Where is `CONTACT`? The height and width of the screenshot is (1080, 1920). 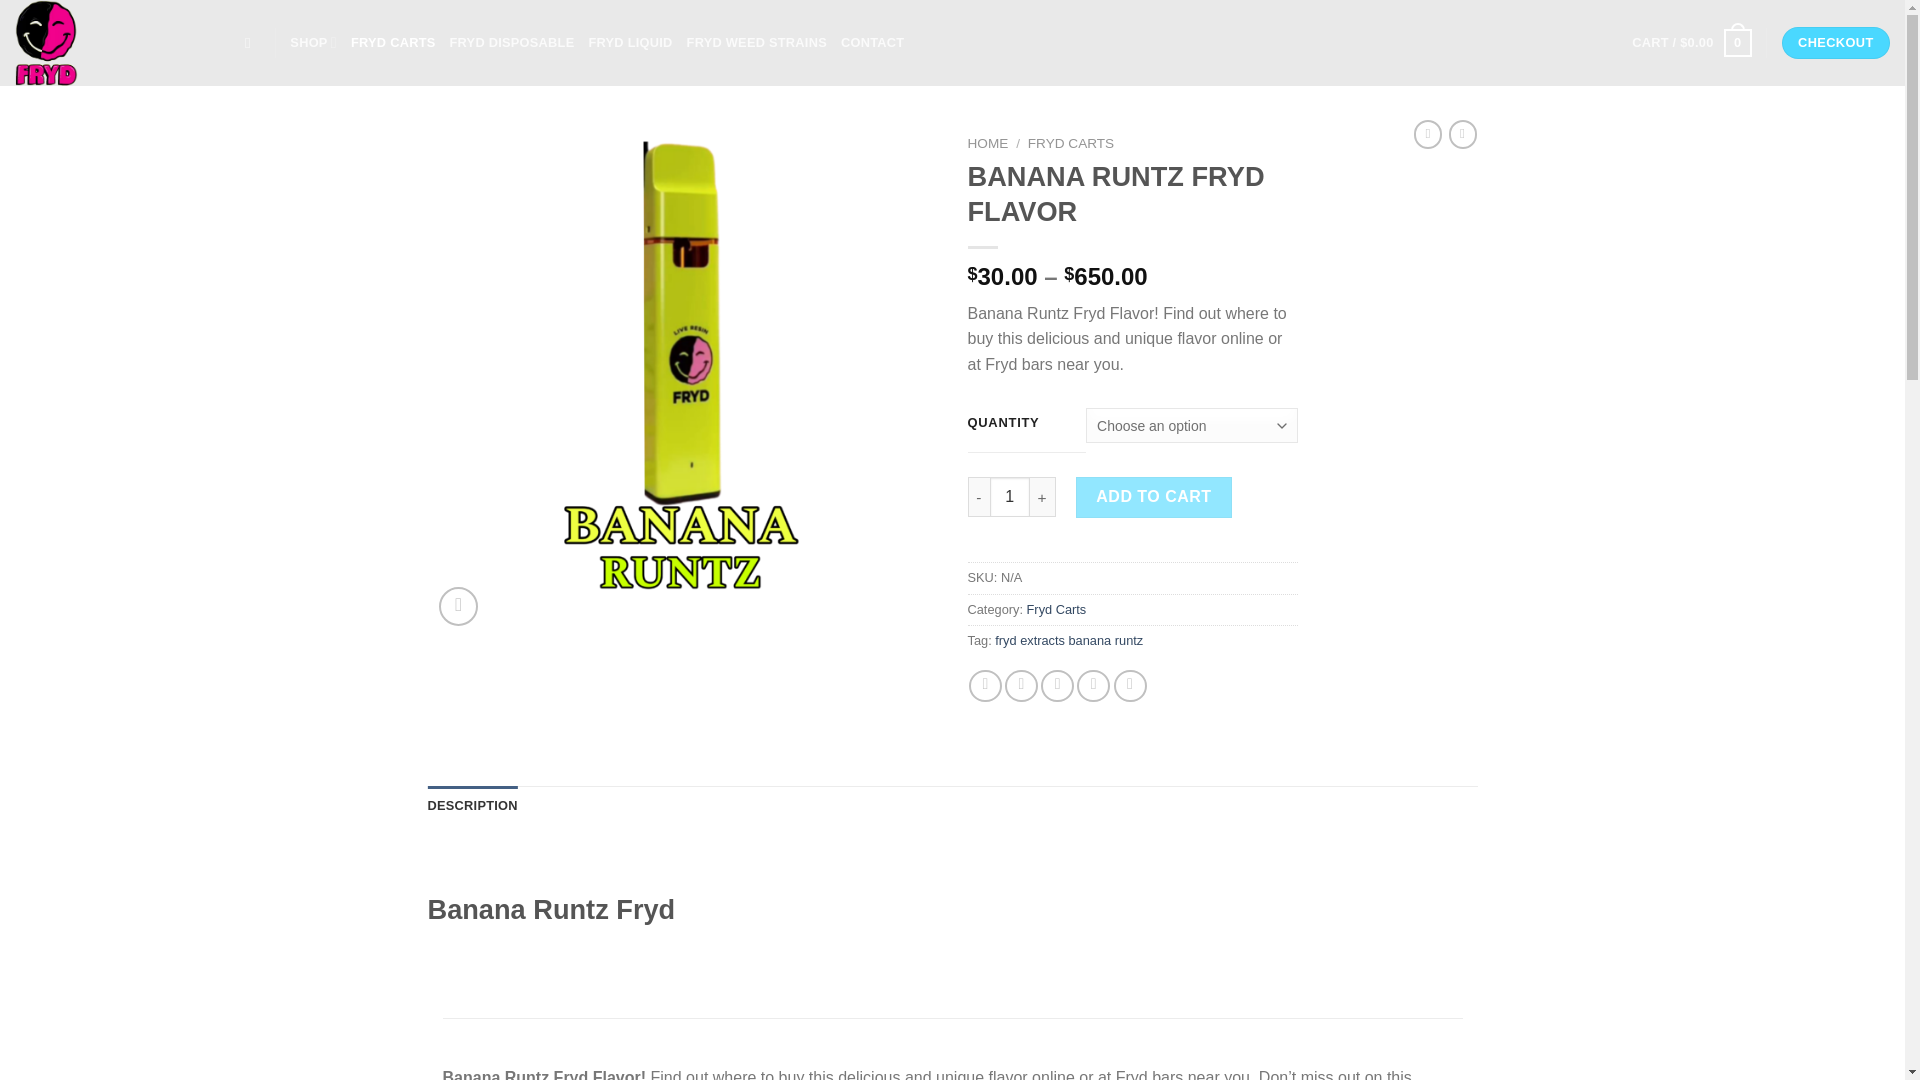
CONTACT is located at coordinates (872, 42).